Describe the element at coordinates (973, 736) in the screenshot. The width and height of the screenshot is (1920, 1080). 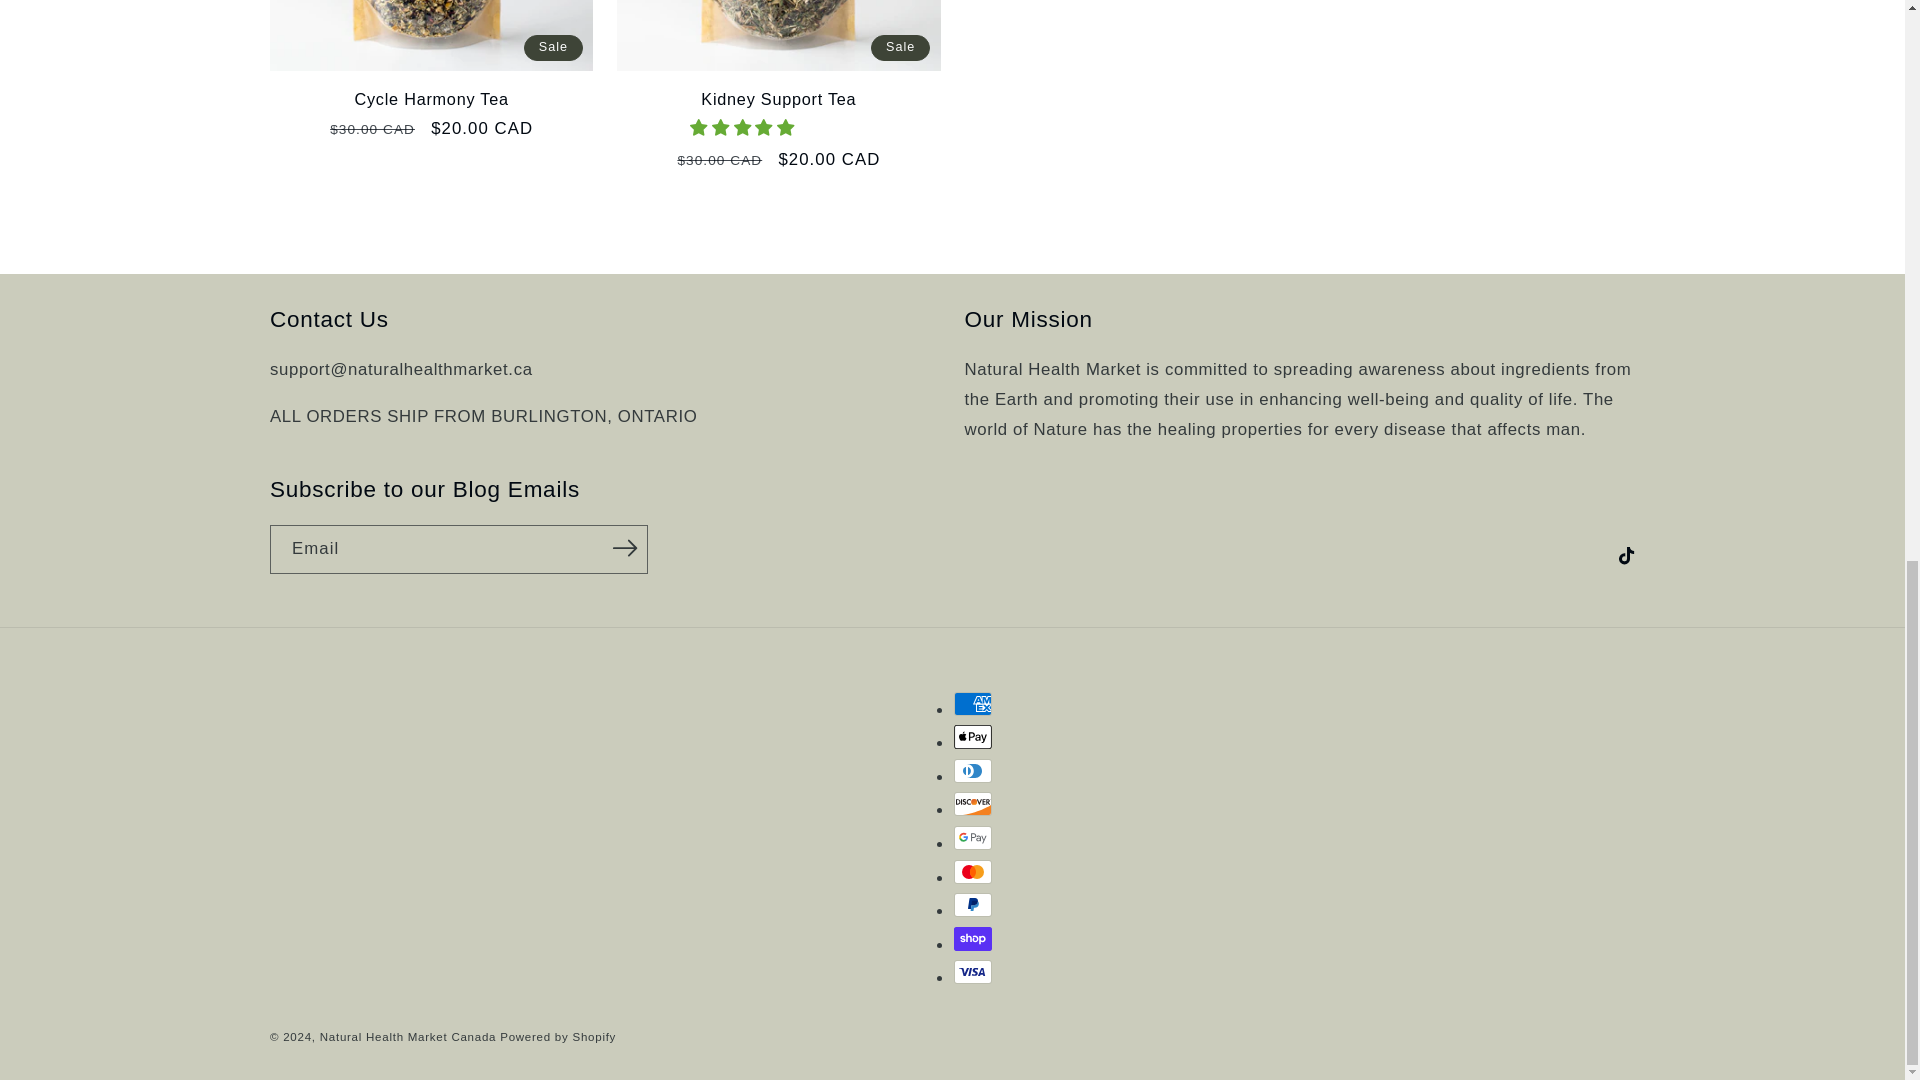
I see `Apple Pay` at that location.